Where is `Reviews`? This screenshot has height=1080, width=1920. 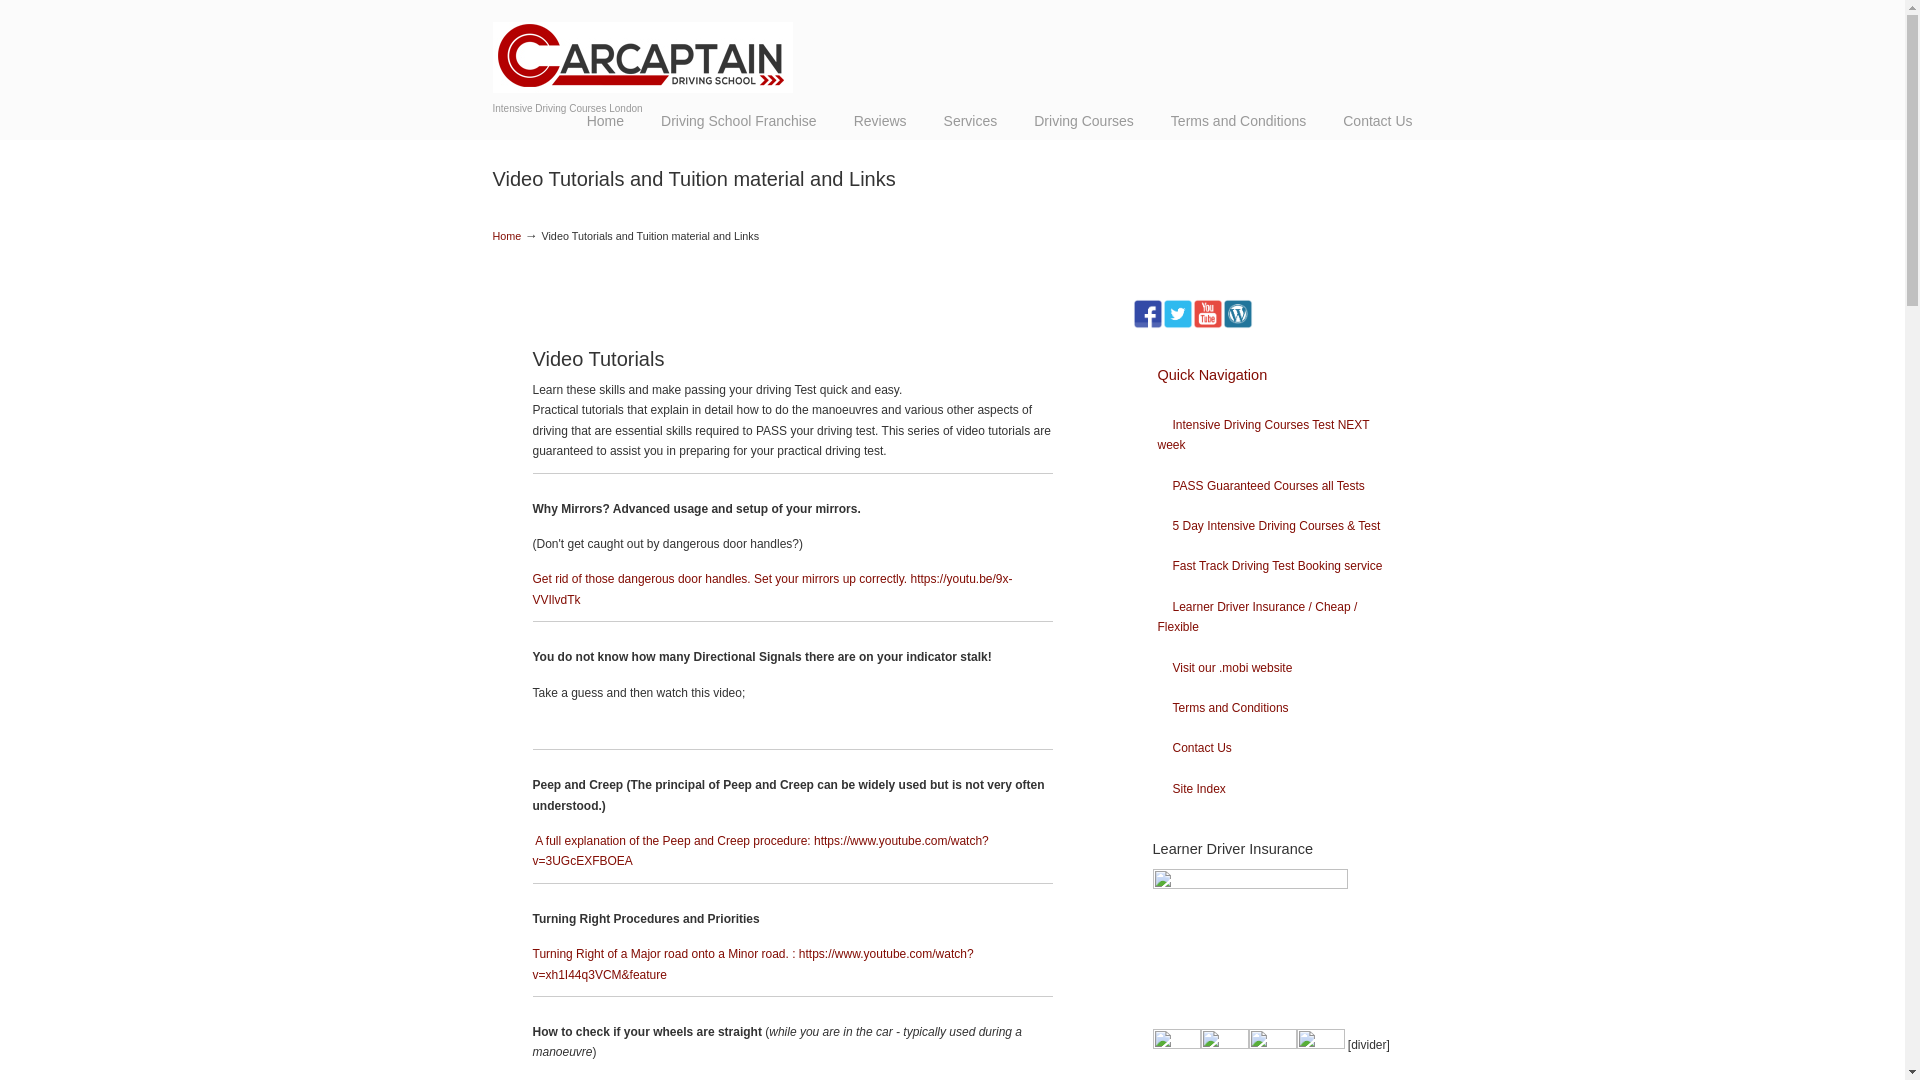
Reviews is located at coordinates (880, 120).